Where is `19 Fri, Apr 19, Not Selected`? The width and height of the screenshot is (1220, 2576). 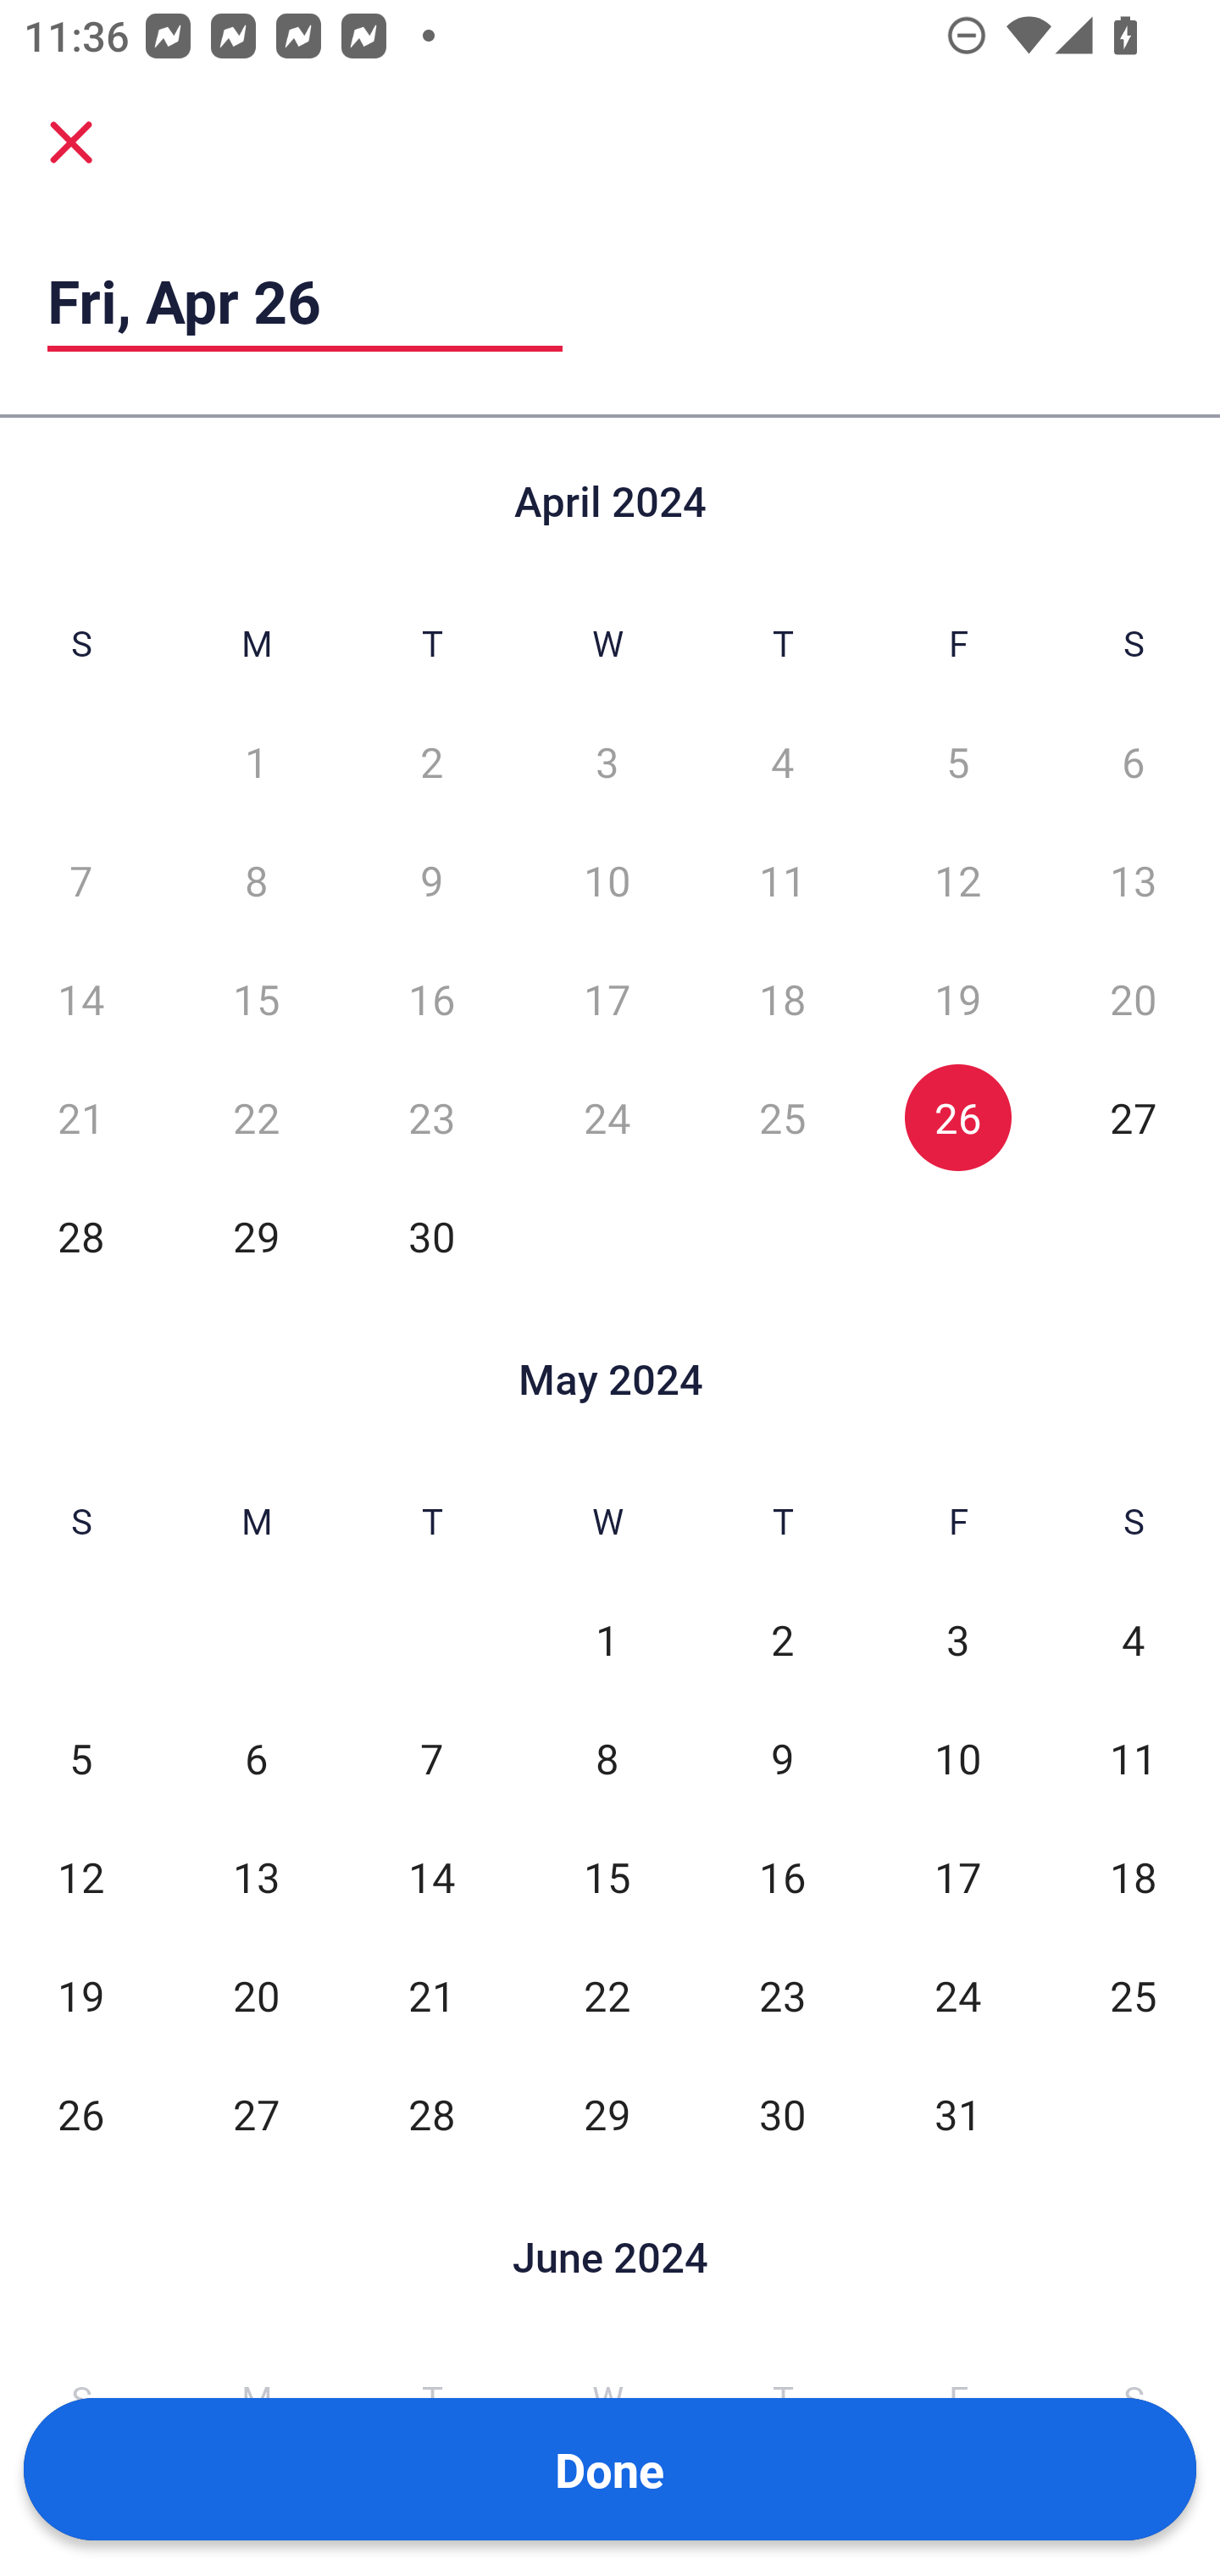
19 Fri, Apr 19, Not Selected is located at coordinates (957, 999).